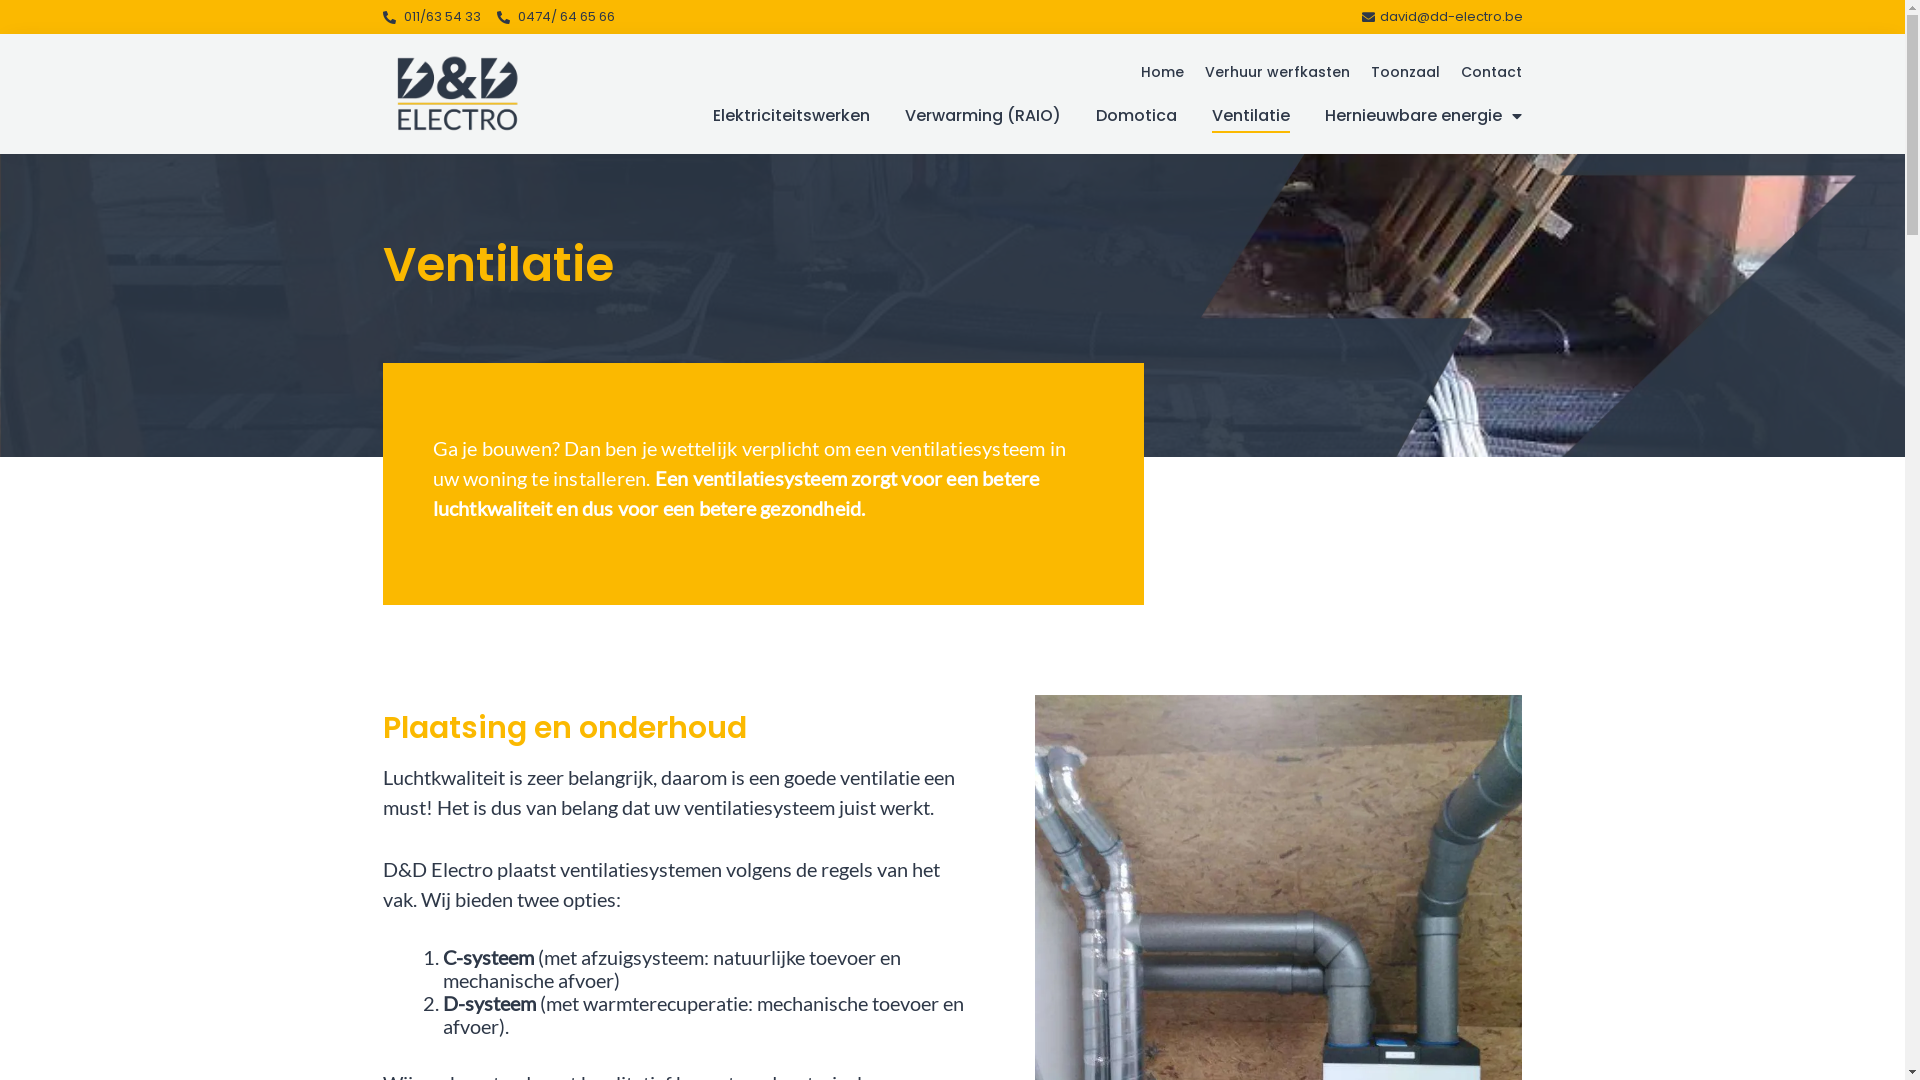 This screenshot has width=1920, height=1080. Describe the element at coordinates (1492, 72) in the screenshot. I see `Contact` at that location.